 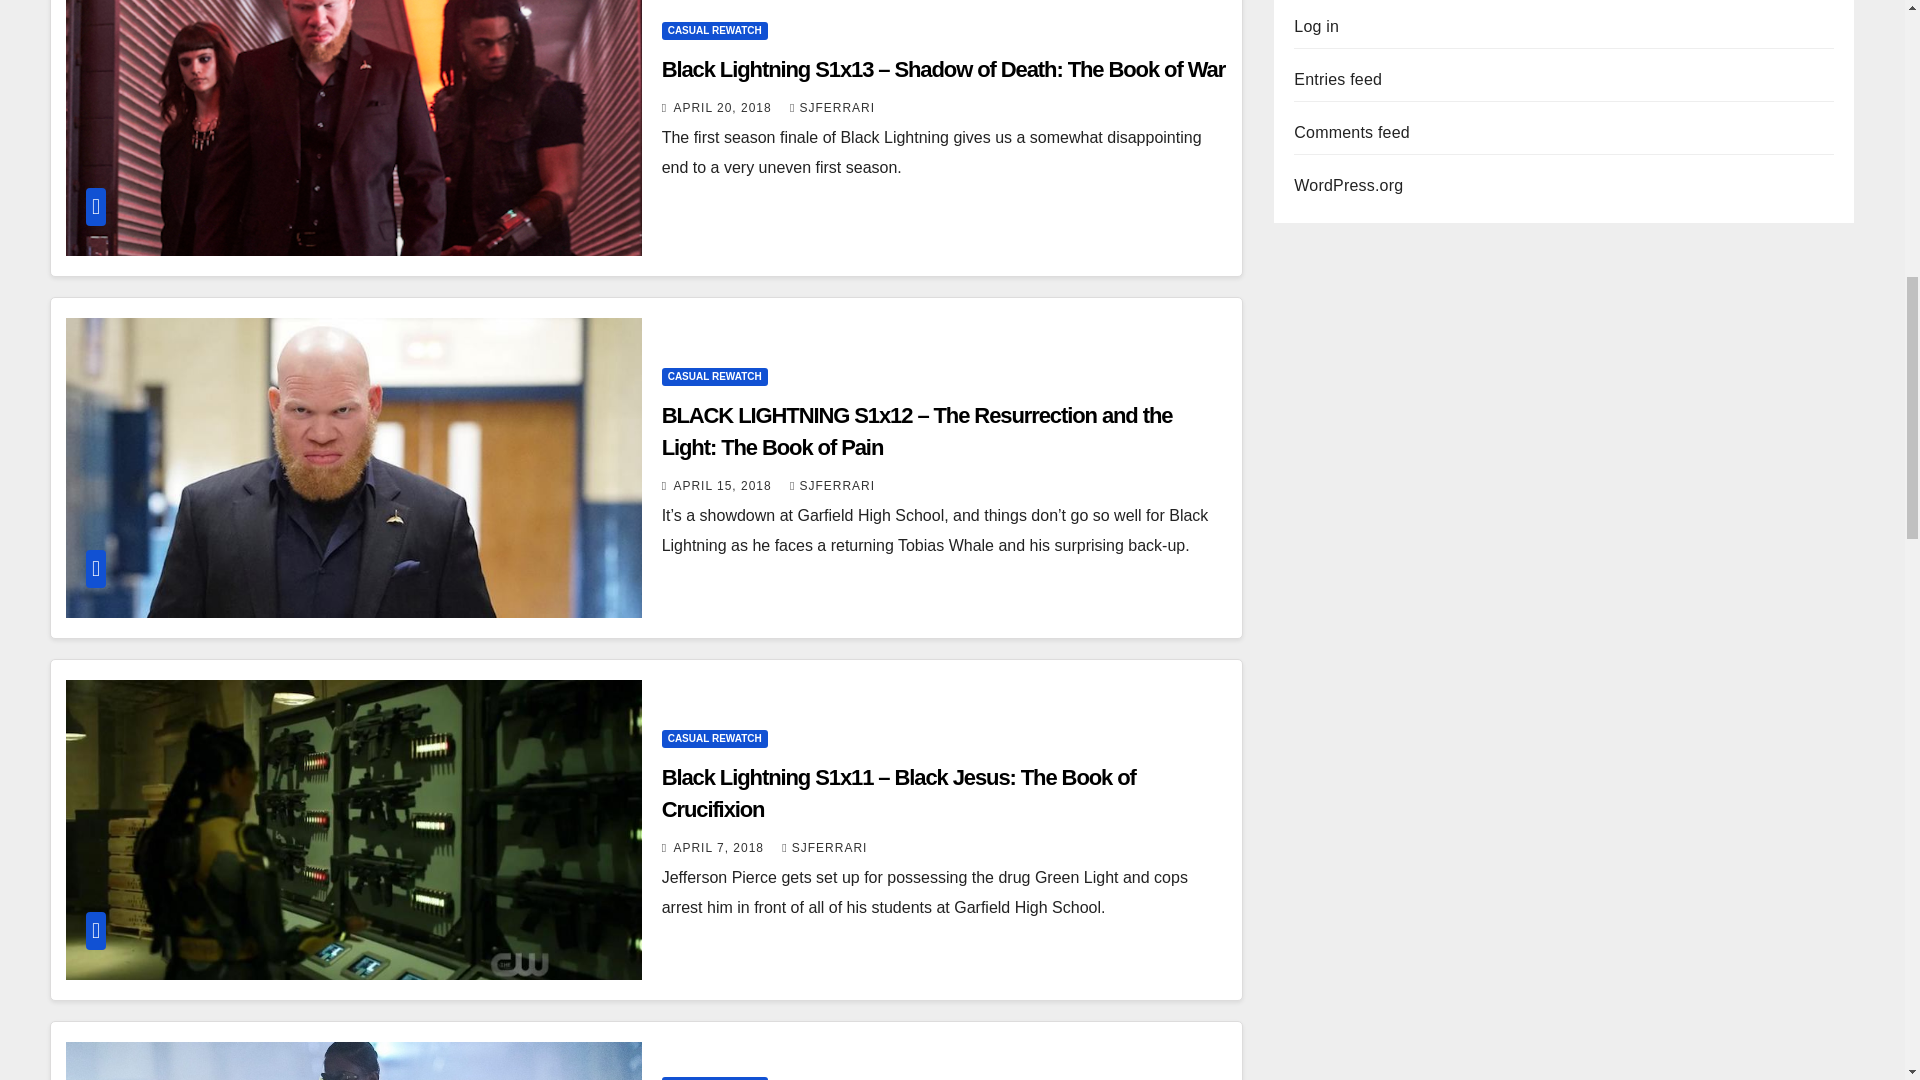 I want to click on APRIL 20, 2018, so click(x=724, y=108).